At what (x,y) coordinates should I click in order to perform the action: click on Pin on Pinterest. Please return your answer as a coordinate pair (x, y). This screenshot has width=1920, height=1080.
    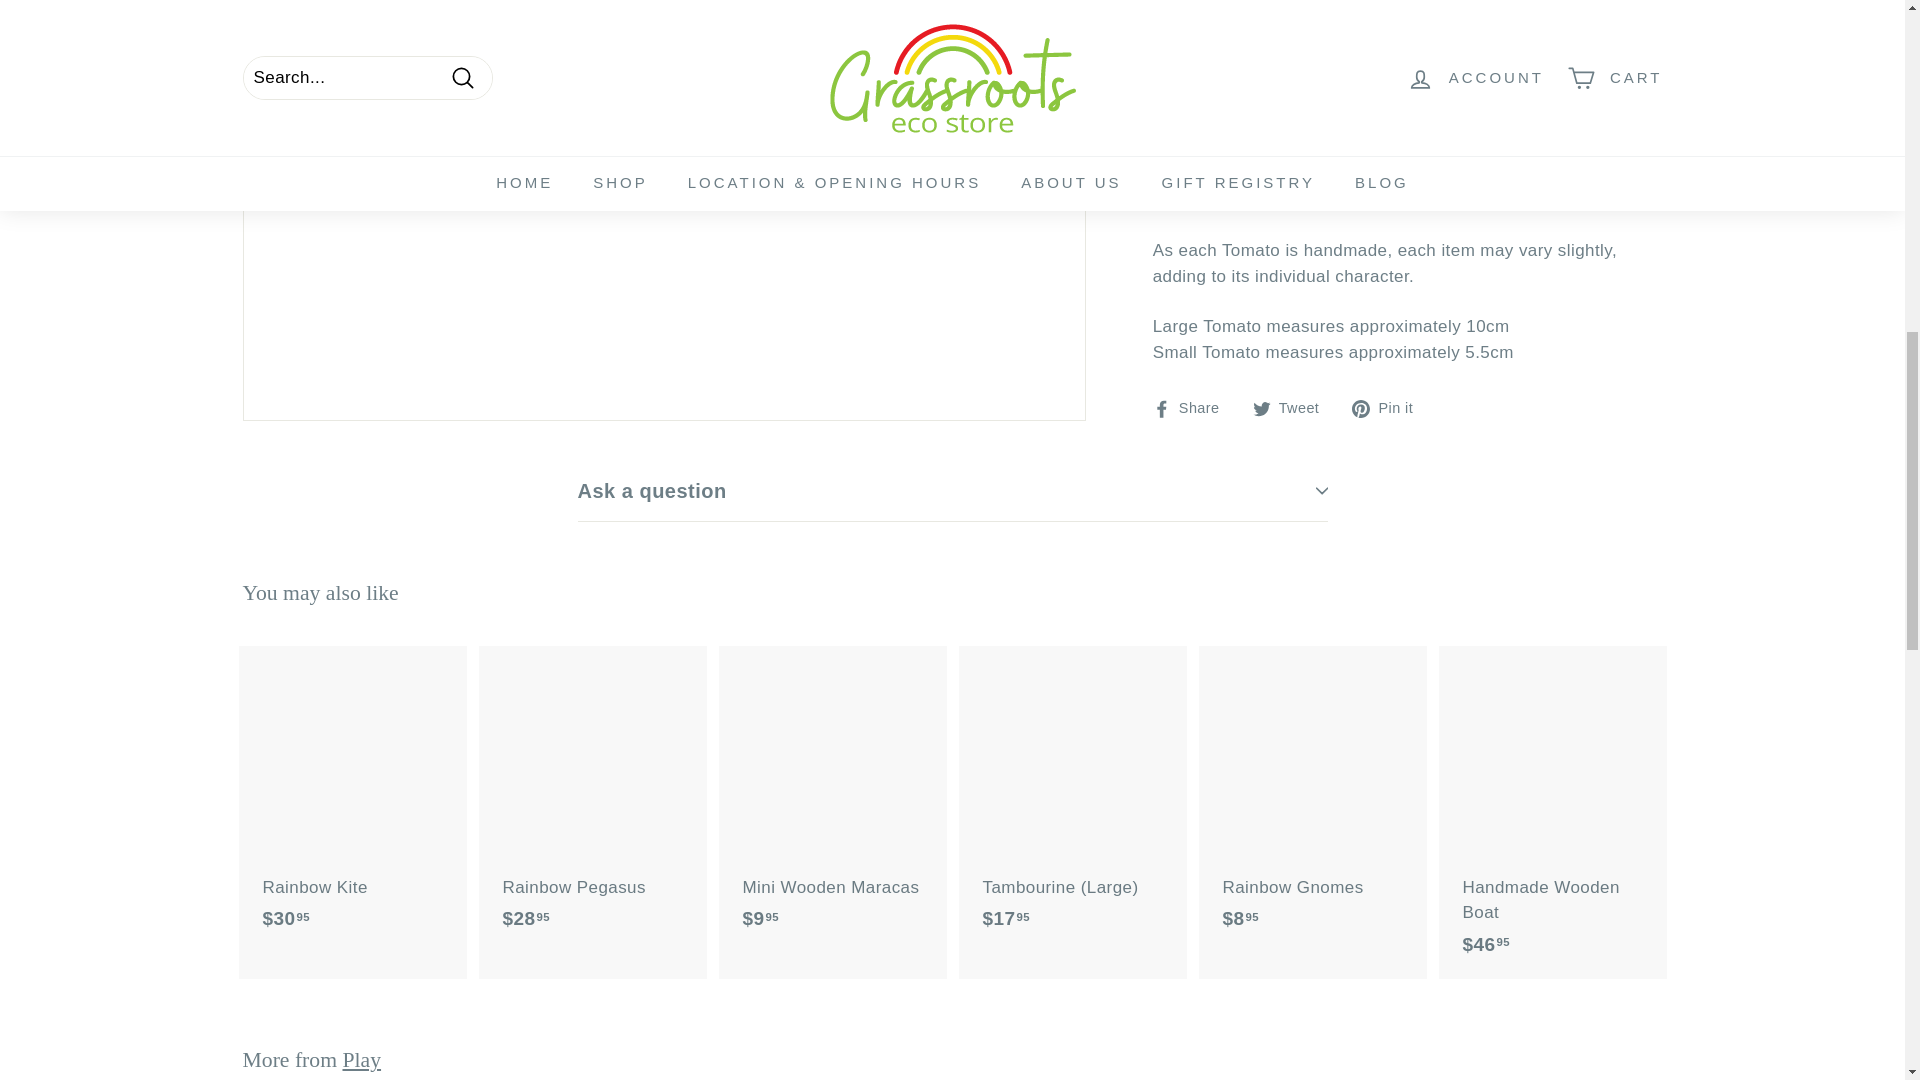
    Looking at the image, I should click on (1390, 408).